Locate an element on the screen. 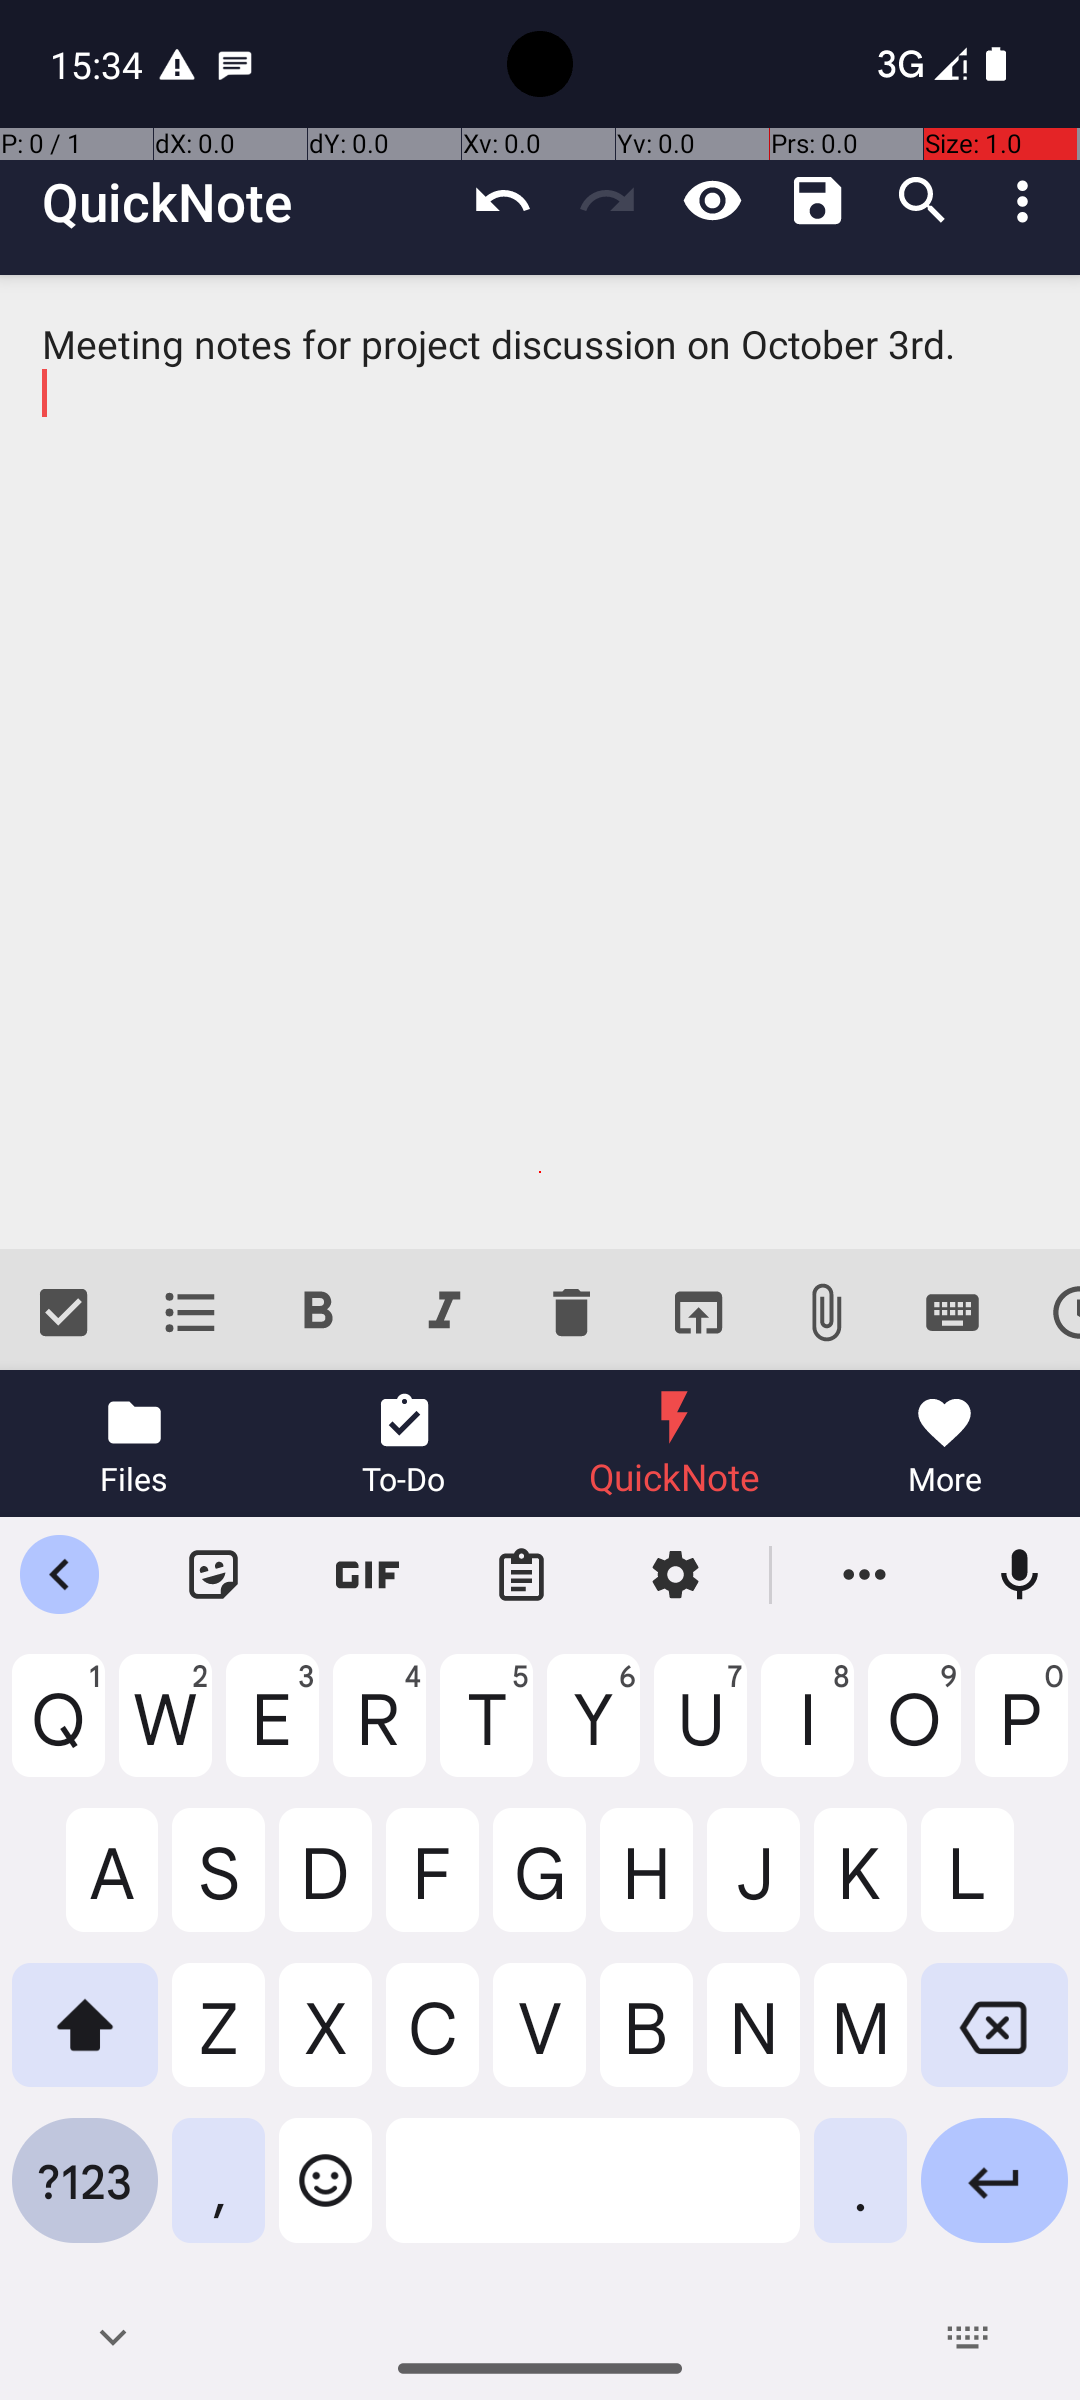 The height and width of the screenshot is (2400, 1080). Y is located at coordinates (594, 1731).